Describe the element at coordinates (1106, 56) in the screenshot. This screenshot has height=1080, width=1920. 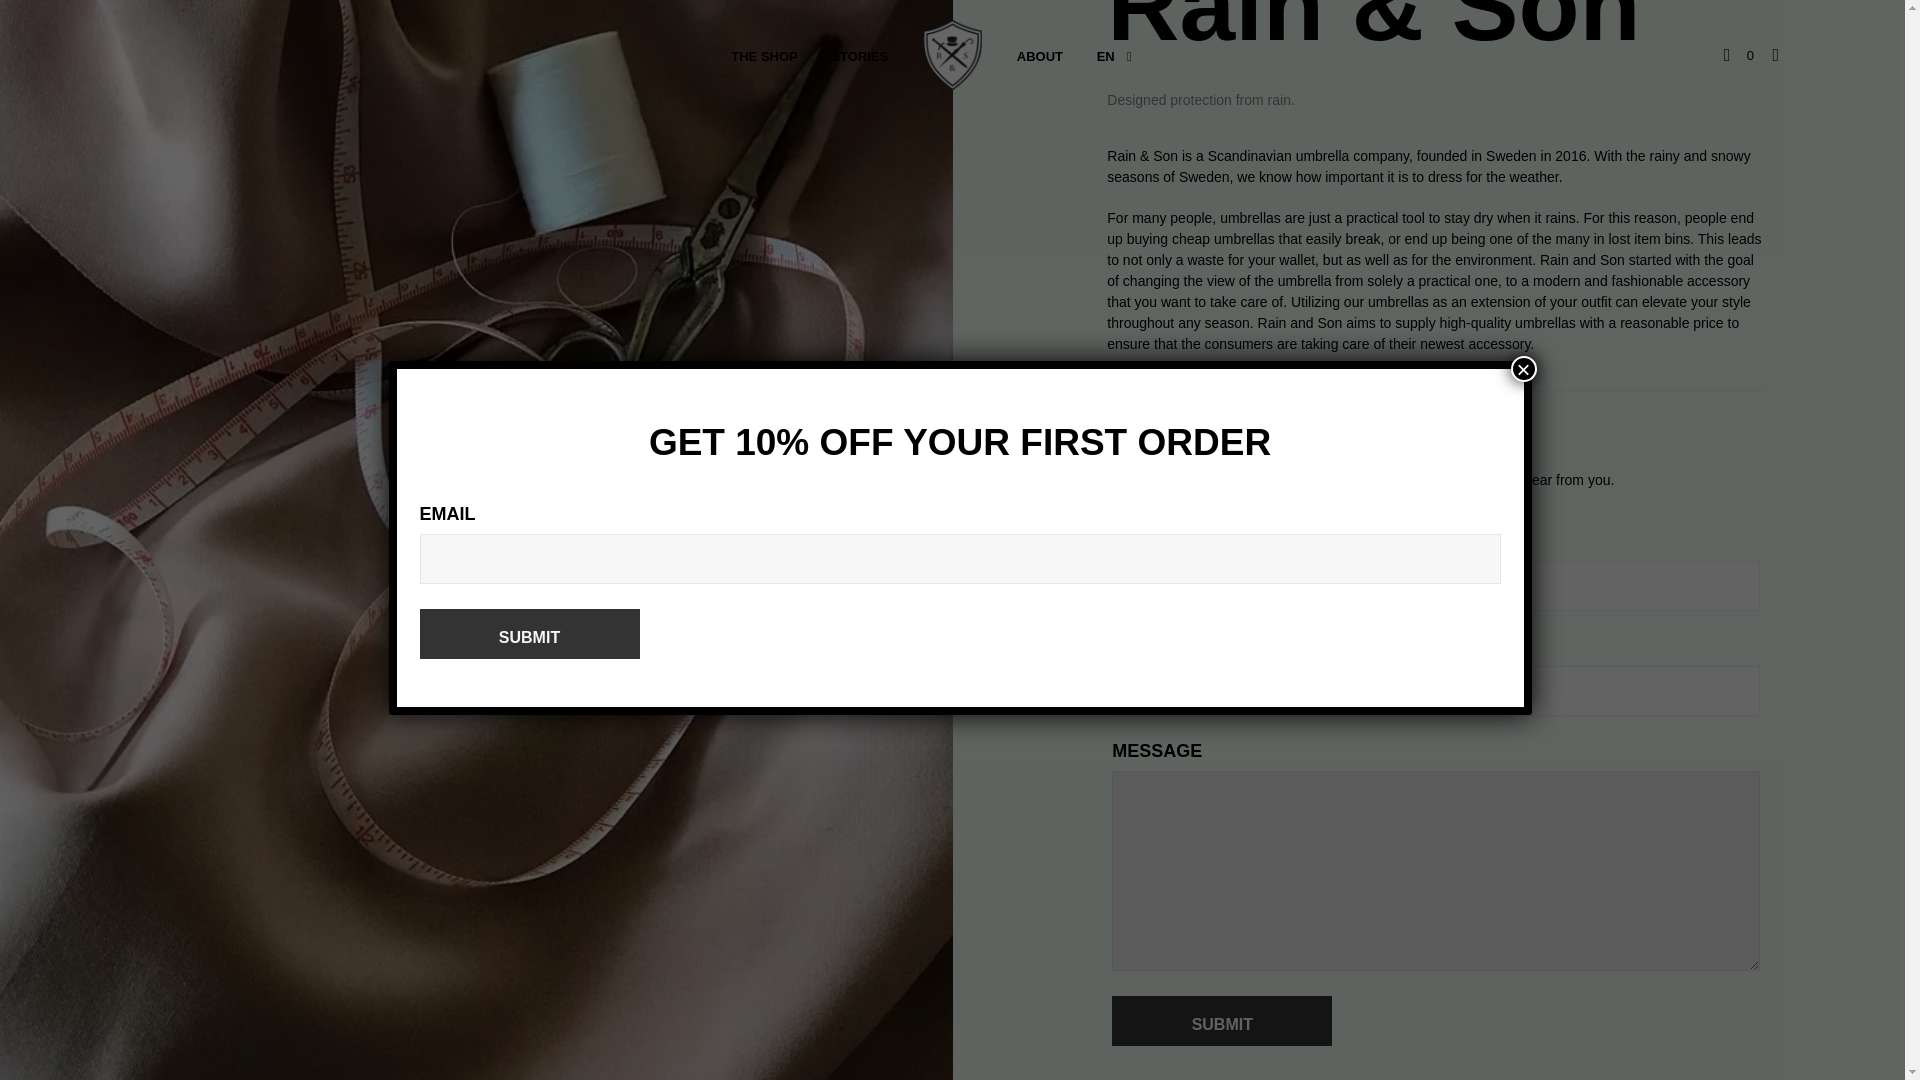
I see `EN` at that location.